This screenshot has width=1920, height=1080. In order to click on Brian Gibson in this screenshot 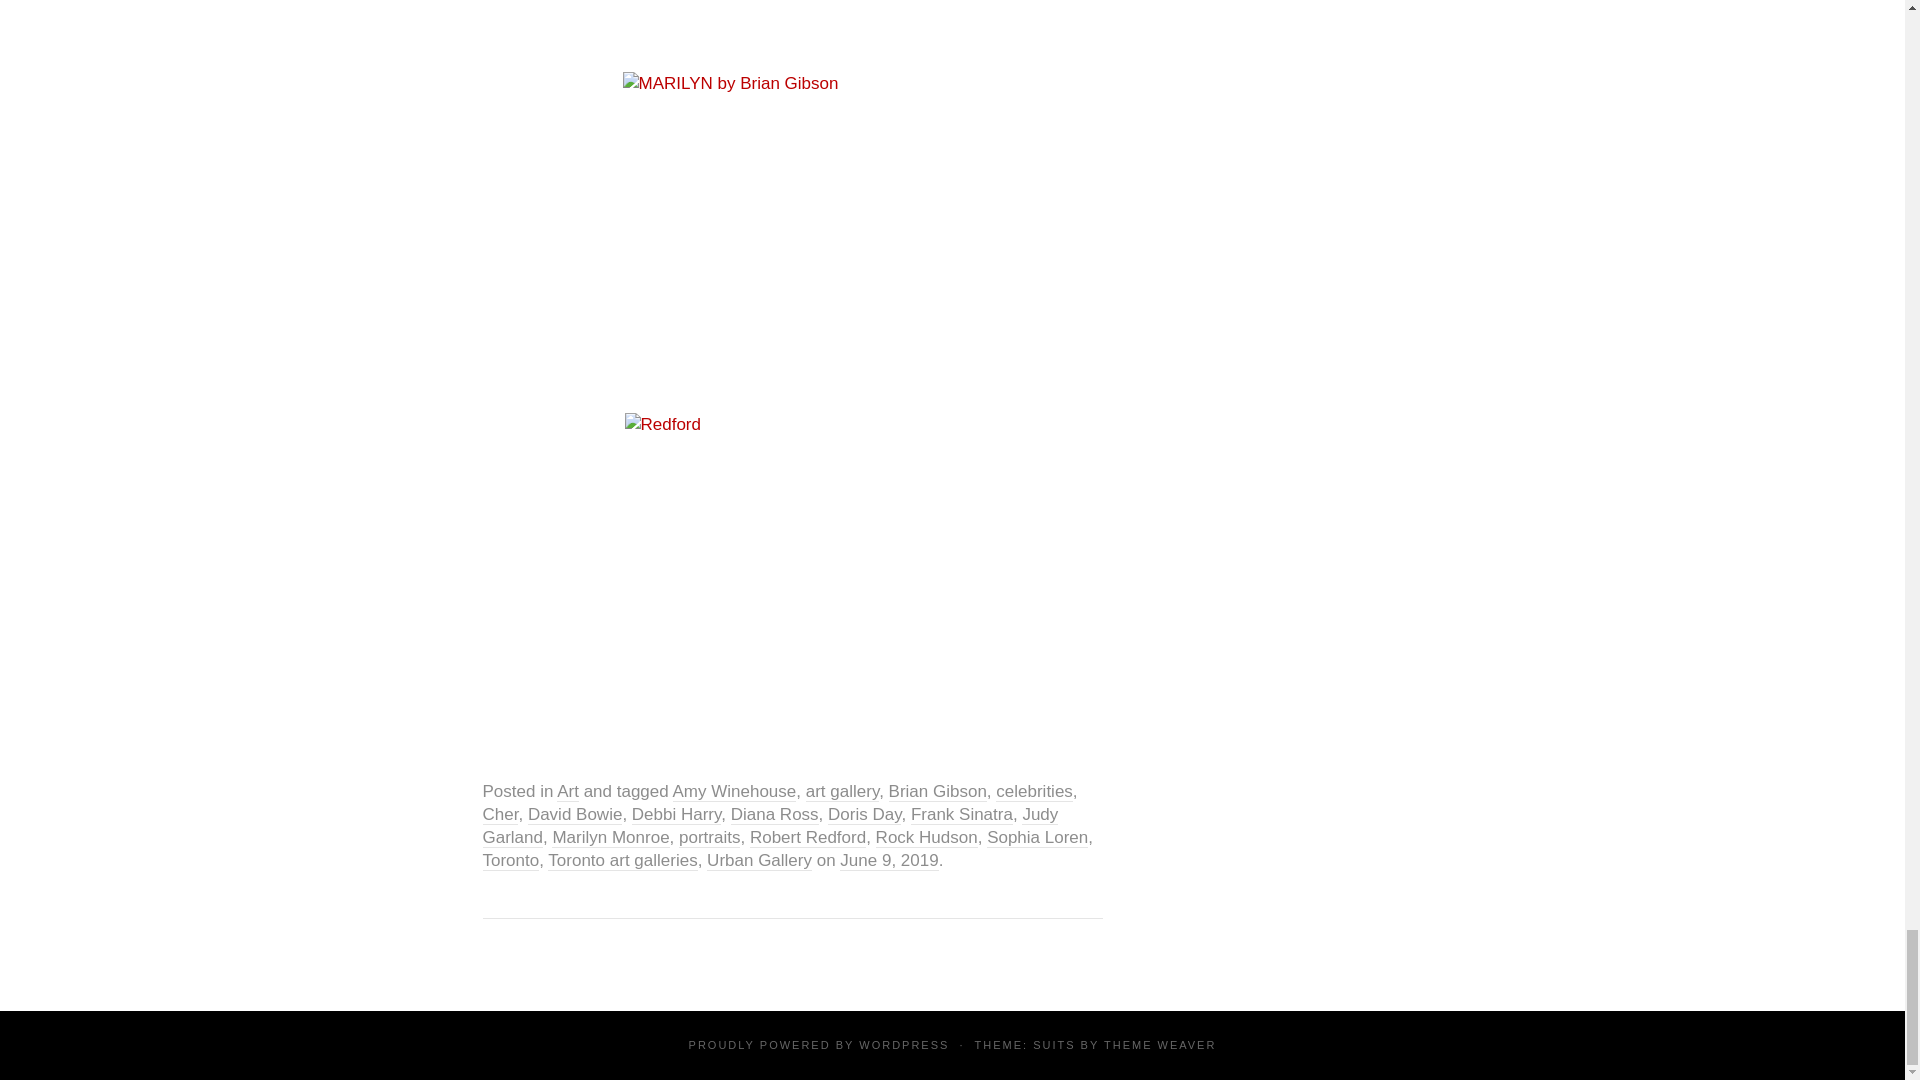, I will do `click(937, 792)`.